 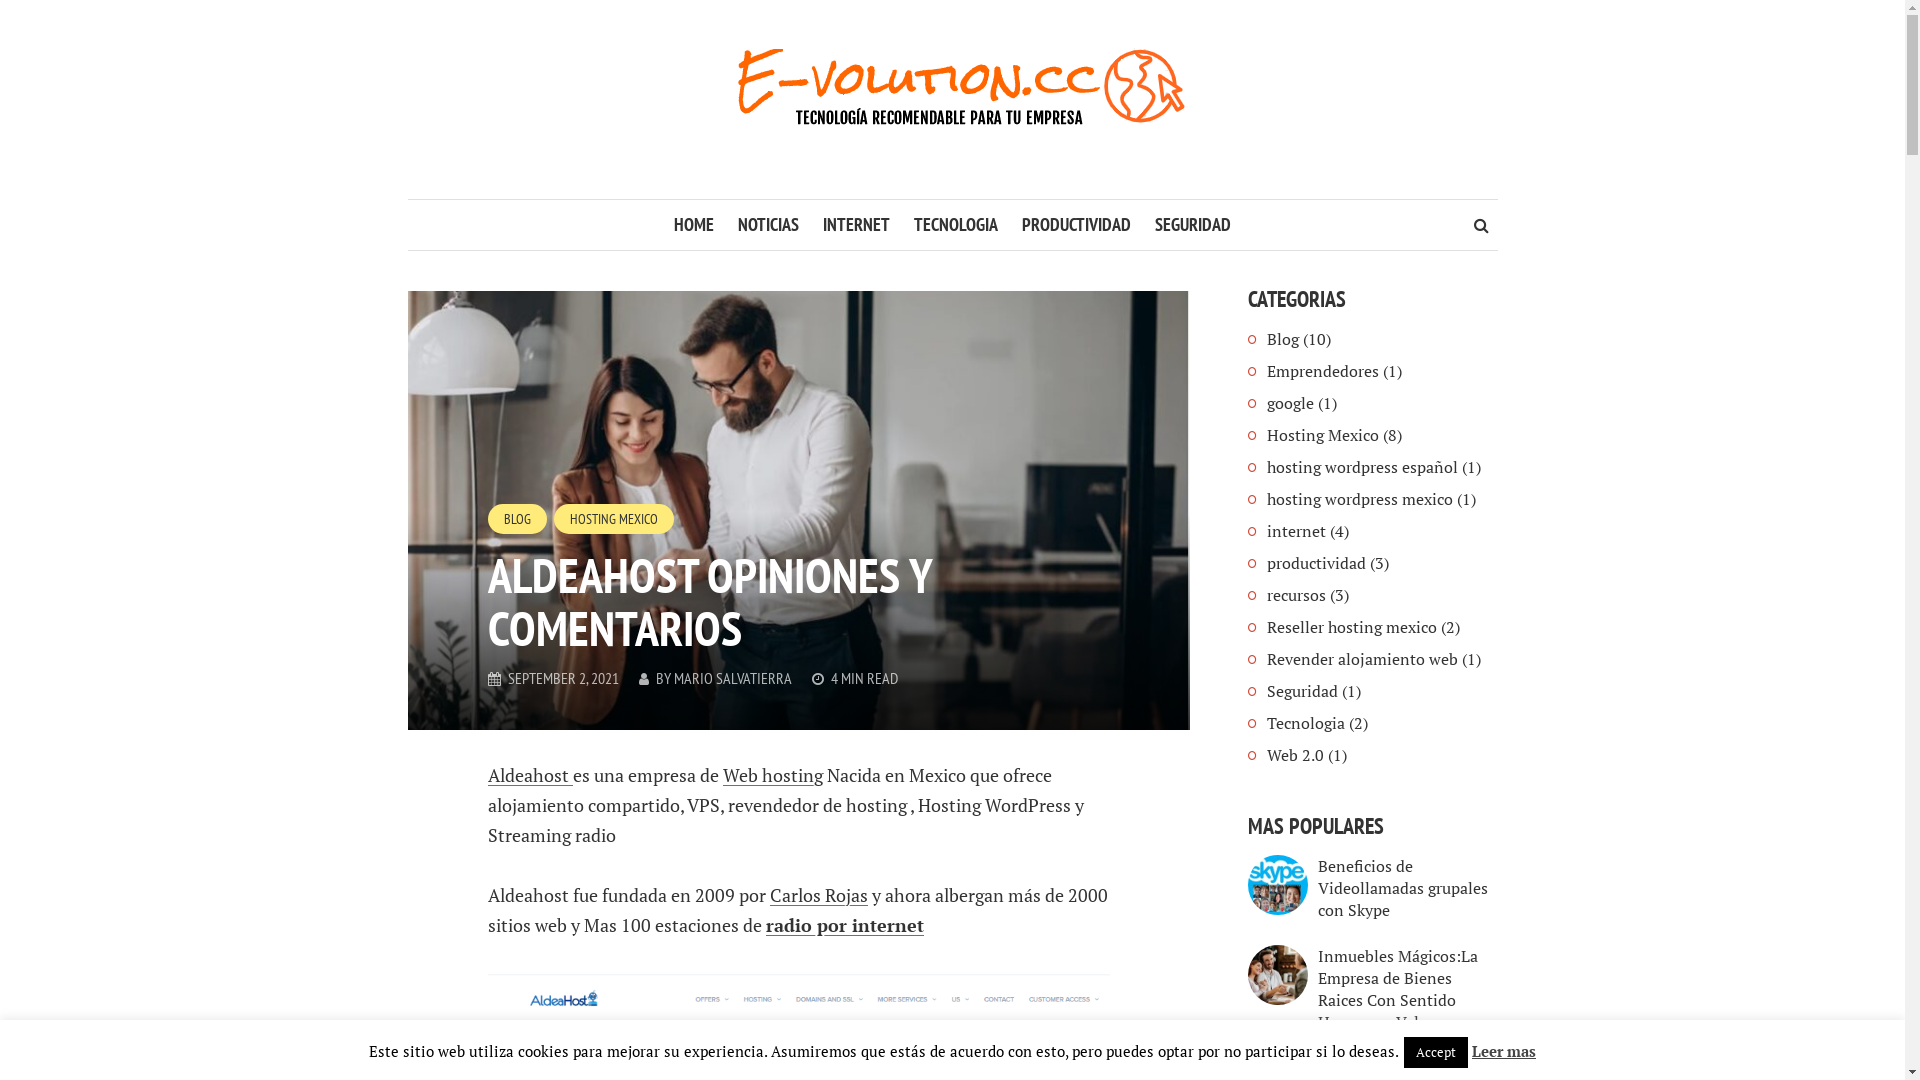 What do you see at coordinates (768, 225) in the screenshot?
I see `NOTICIAS` at bounding box center [768, 225].